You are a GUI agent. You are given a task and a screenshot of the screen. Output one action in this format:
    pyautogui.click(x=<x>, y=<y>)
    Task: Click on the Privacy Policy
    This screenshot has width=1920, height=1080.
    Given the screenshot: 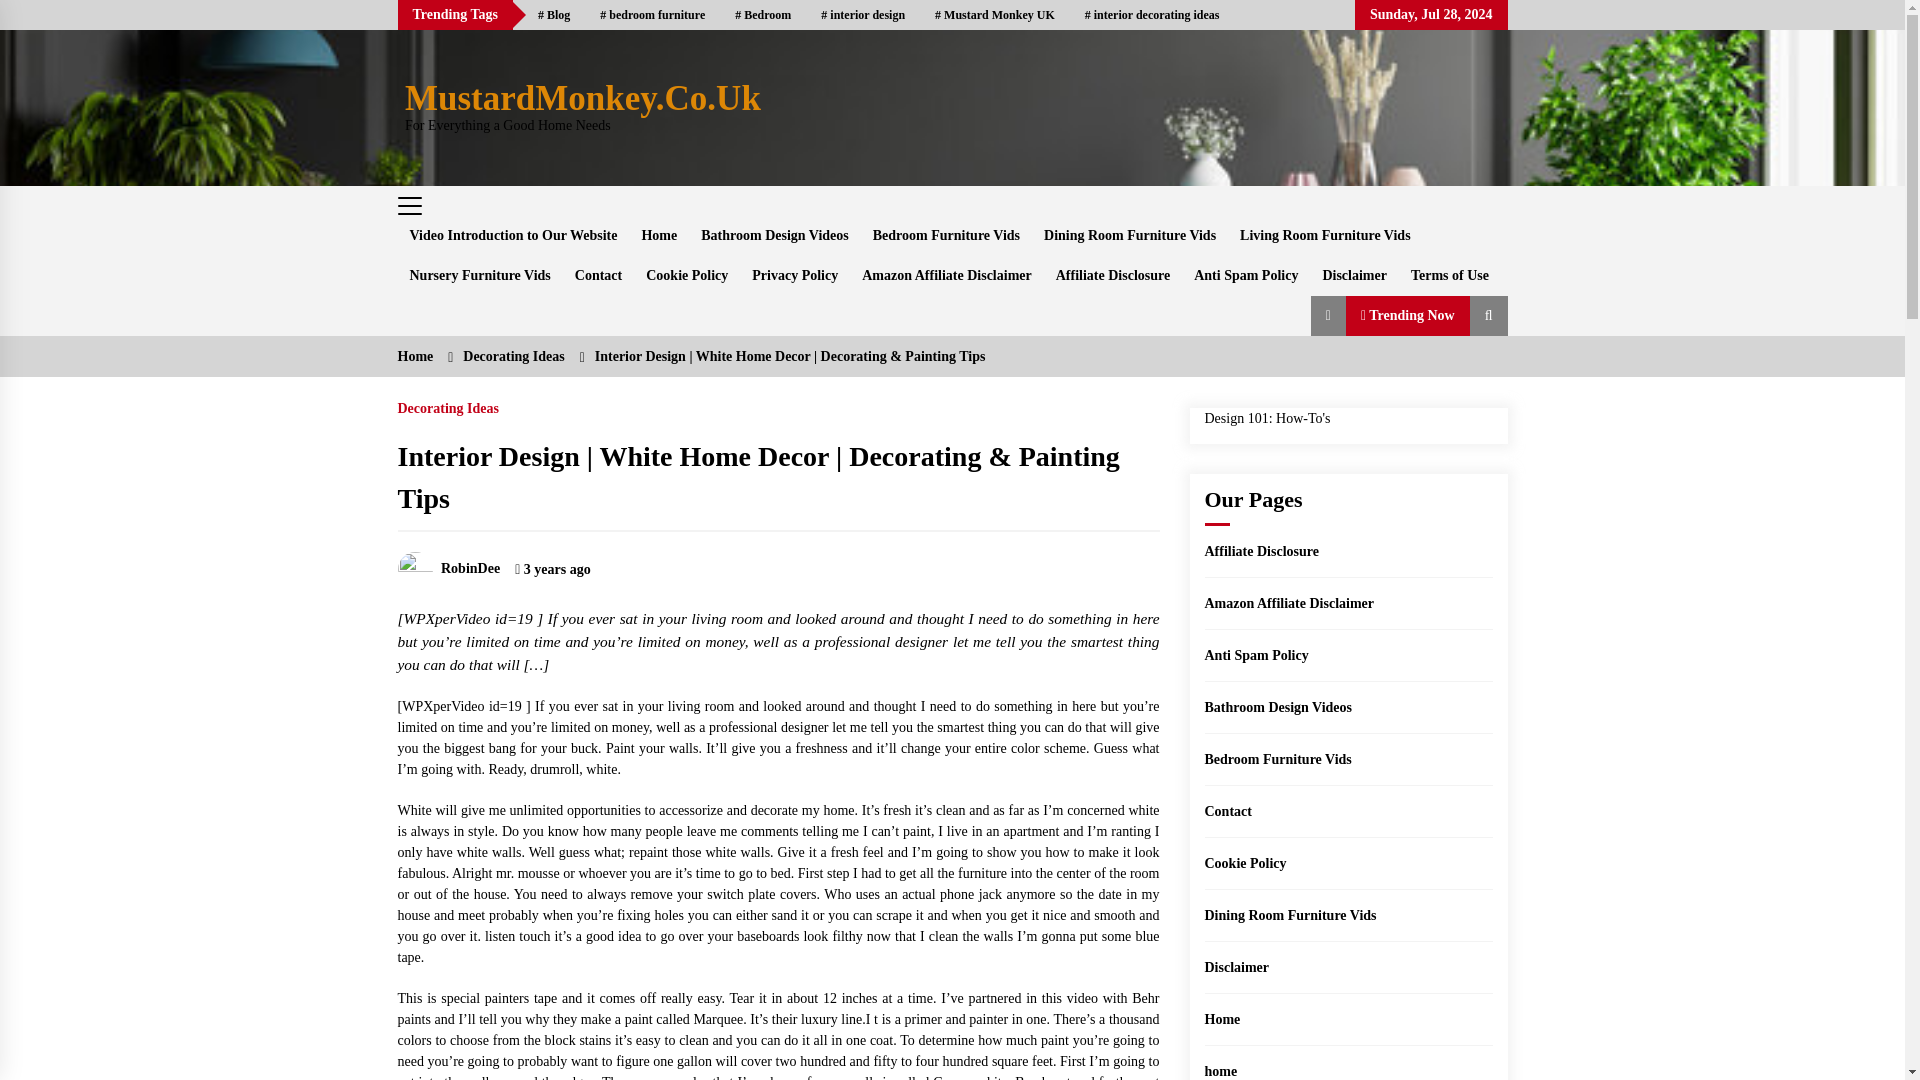 What is the action you would take?
    pyautogui.click(x=794, y=275)
    